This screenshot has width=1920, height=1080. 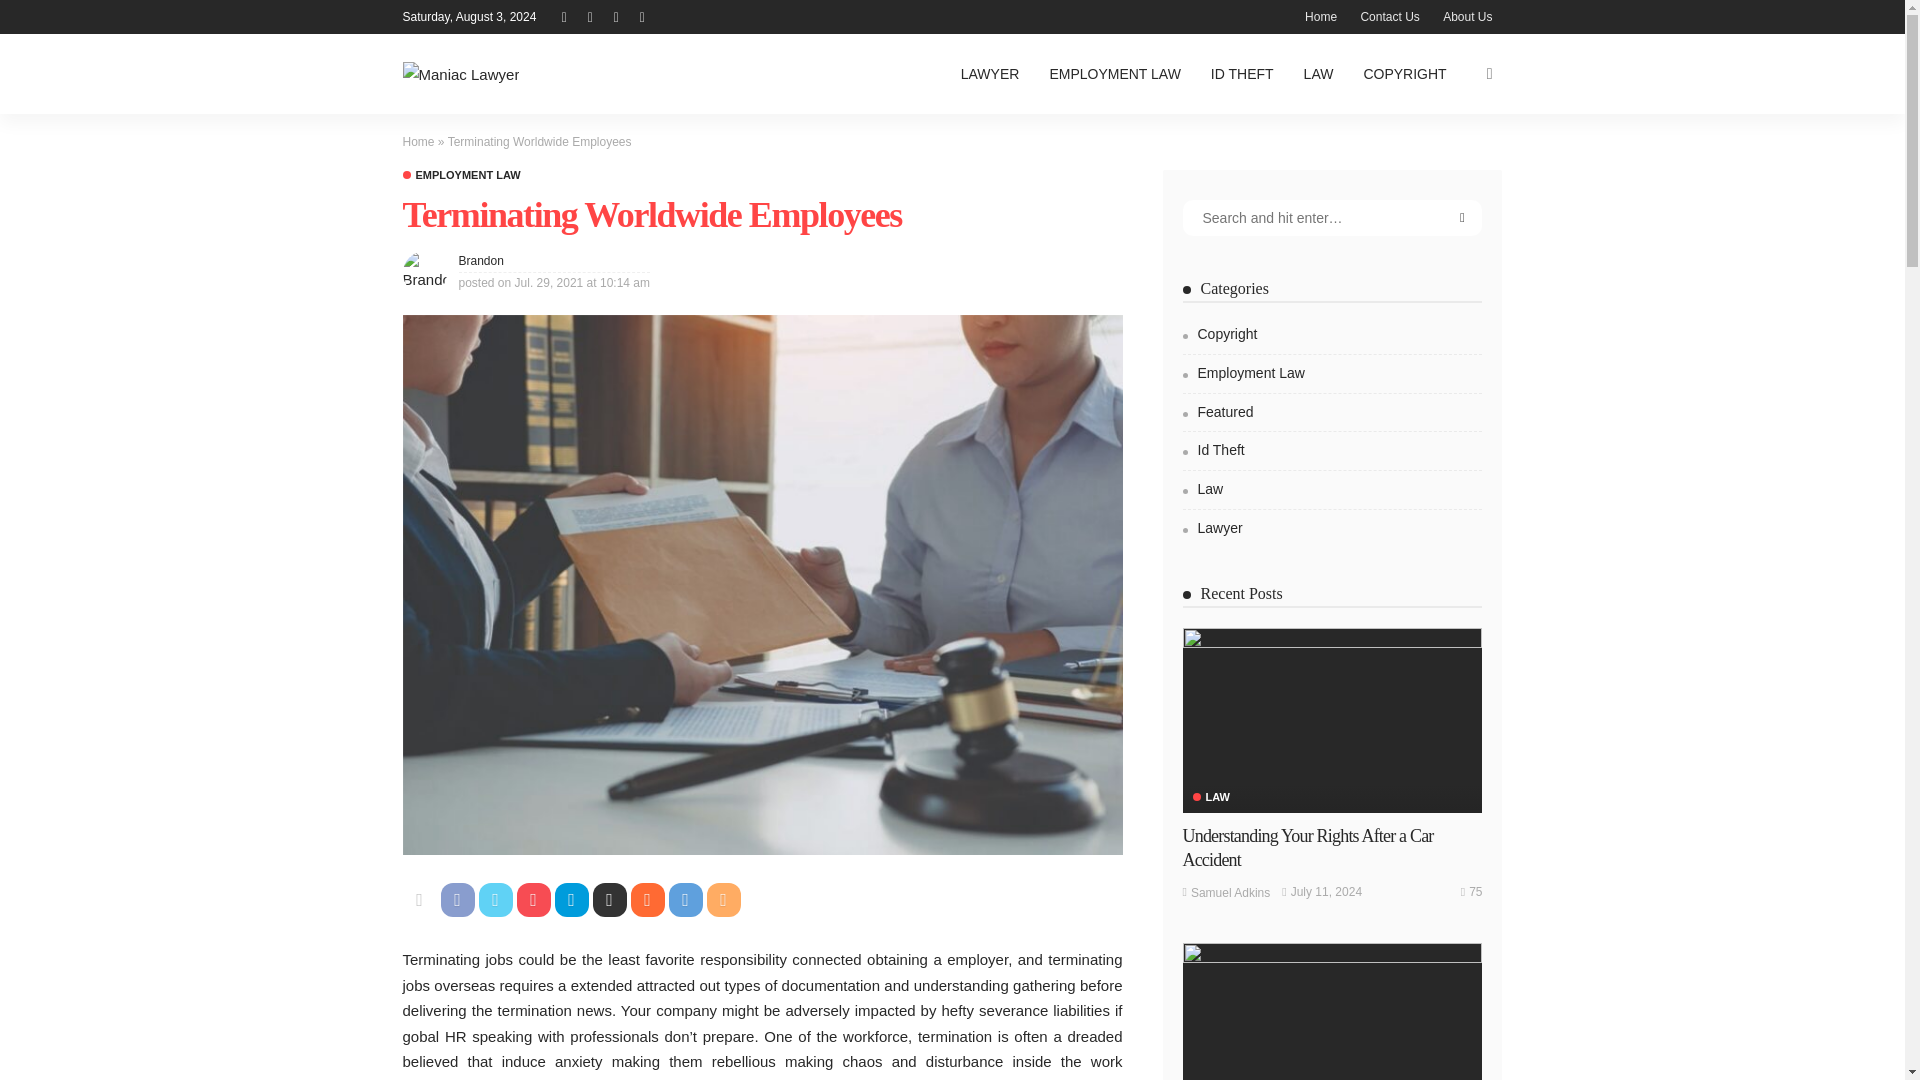 I want to click on EMPLOYMENT LAW, so click(x=460, y=175).